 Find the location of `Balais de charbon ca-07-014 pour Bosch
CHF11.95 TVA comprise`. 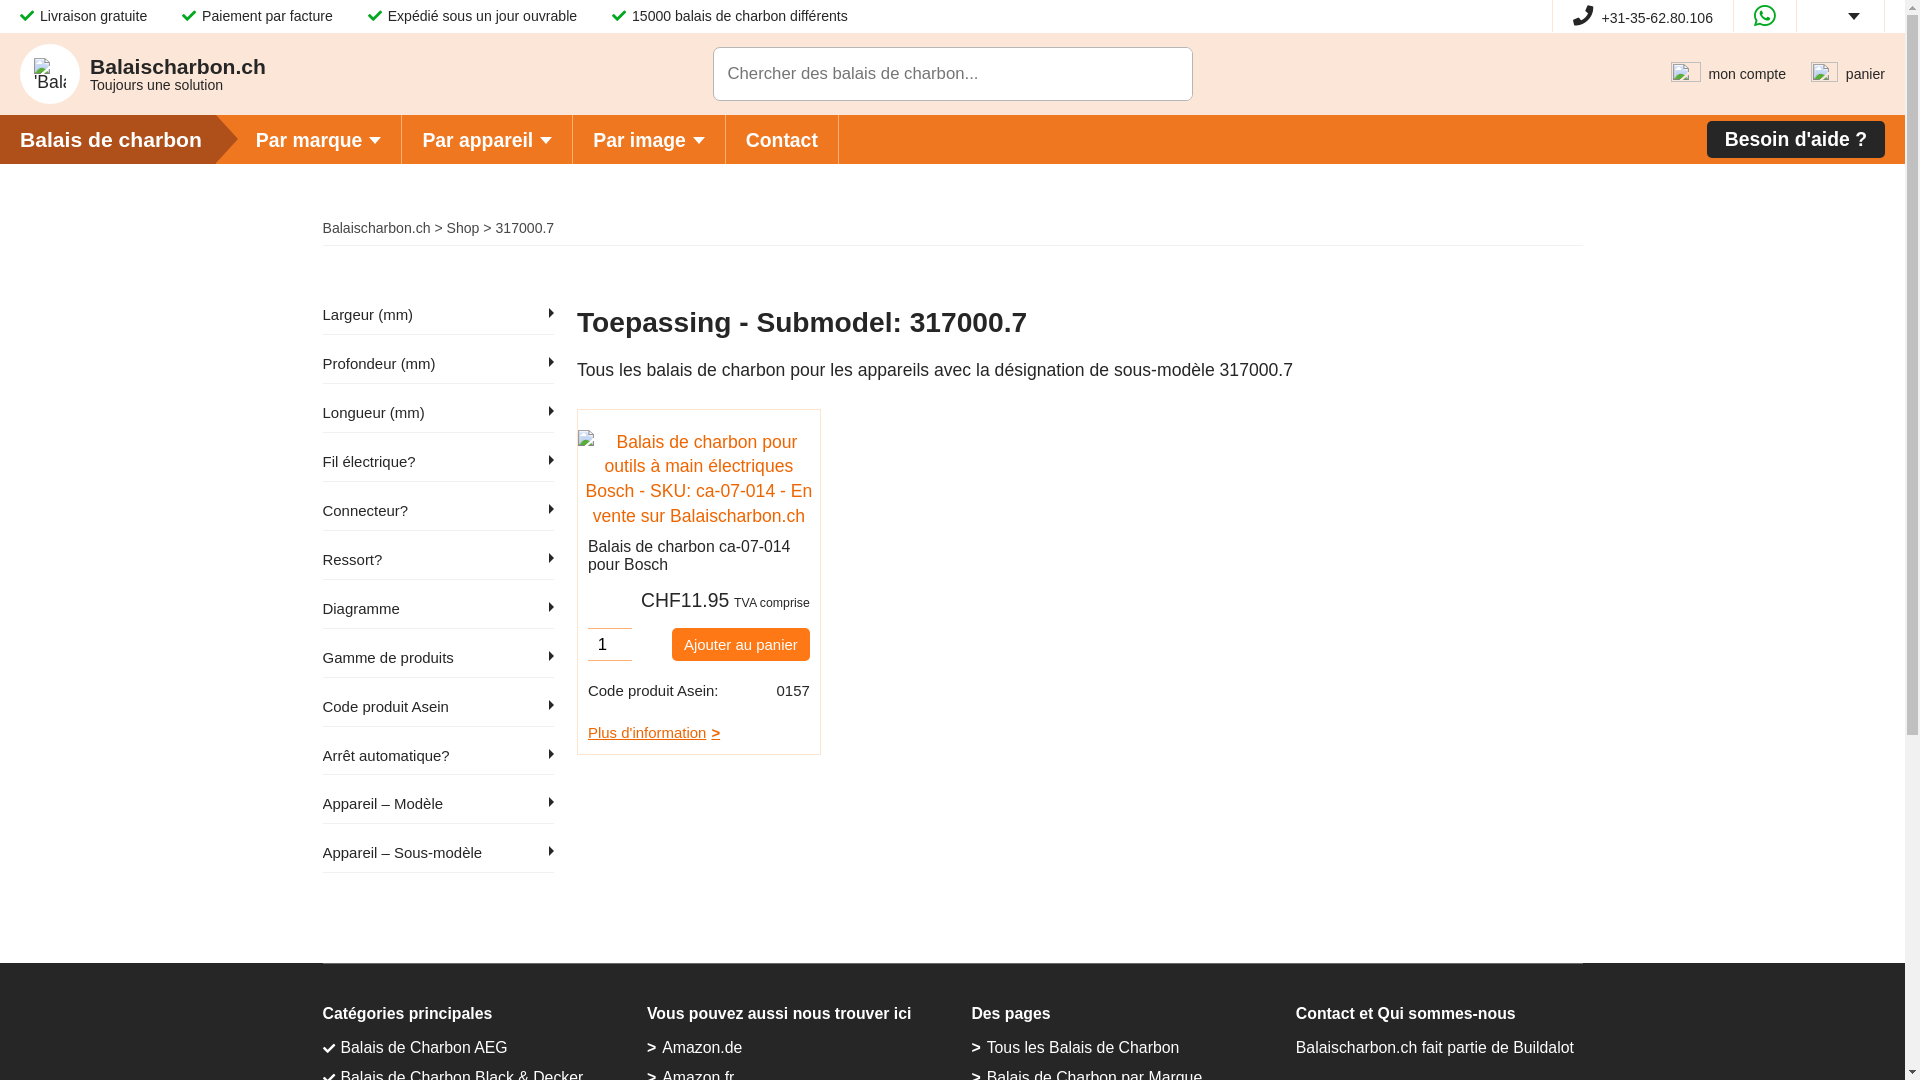

Balais de charbon ca-07-014 pour Bosch
CHF11.95 TVA comprise is located at coordinates (699, 526).